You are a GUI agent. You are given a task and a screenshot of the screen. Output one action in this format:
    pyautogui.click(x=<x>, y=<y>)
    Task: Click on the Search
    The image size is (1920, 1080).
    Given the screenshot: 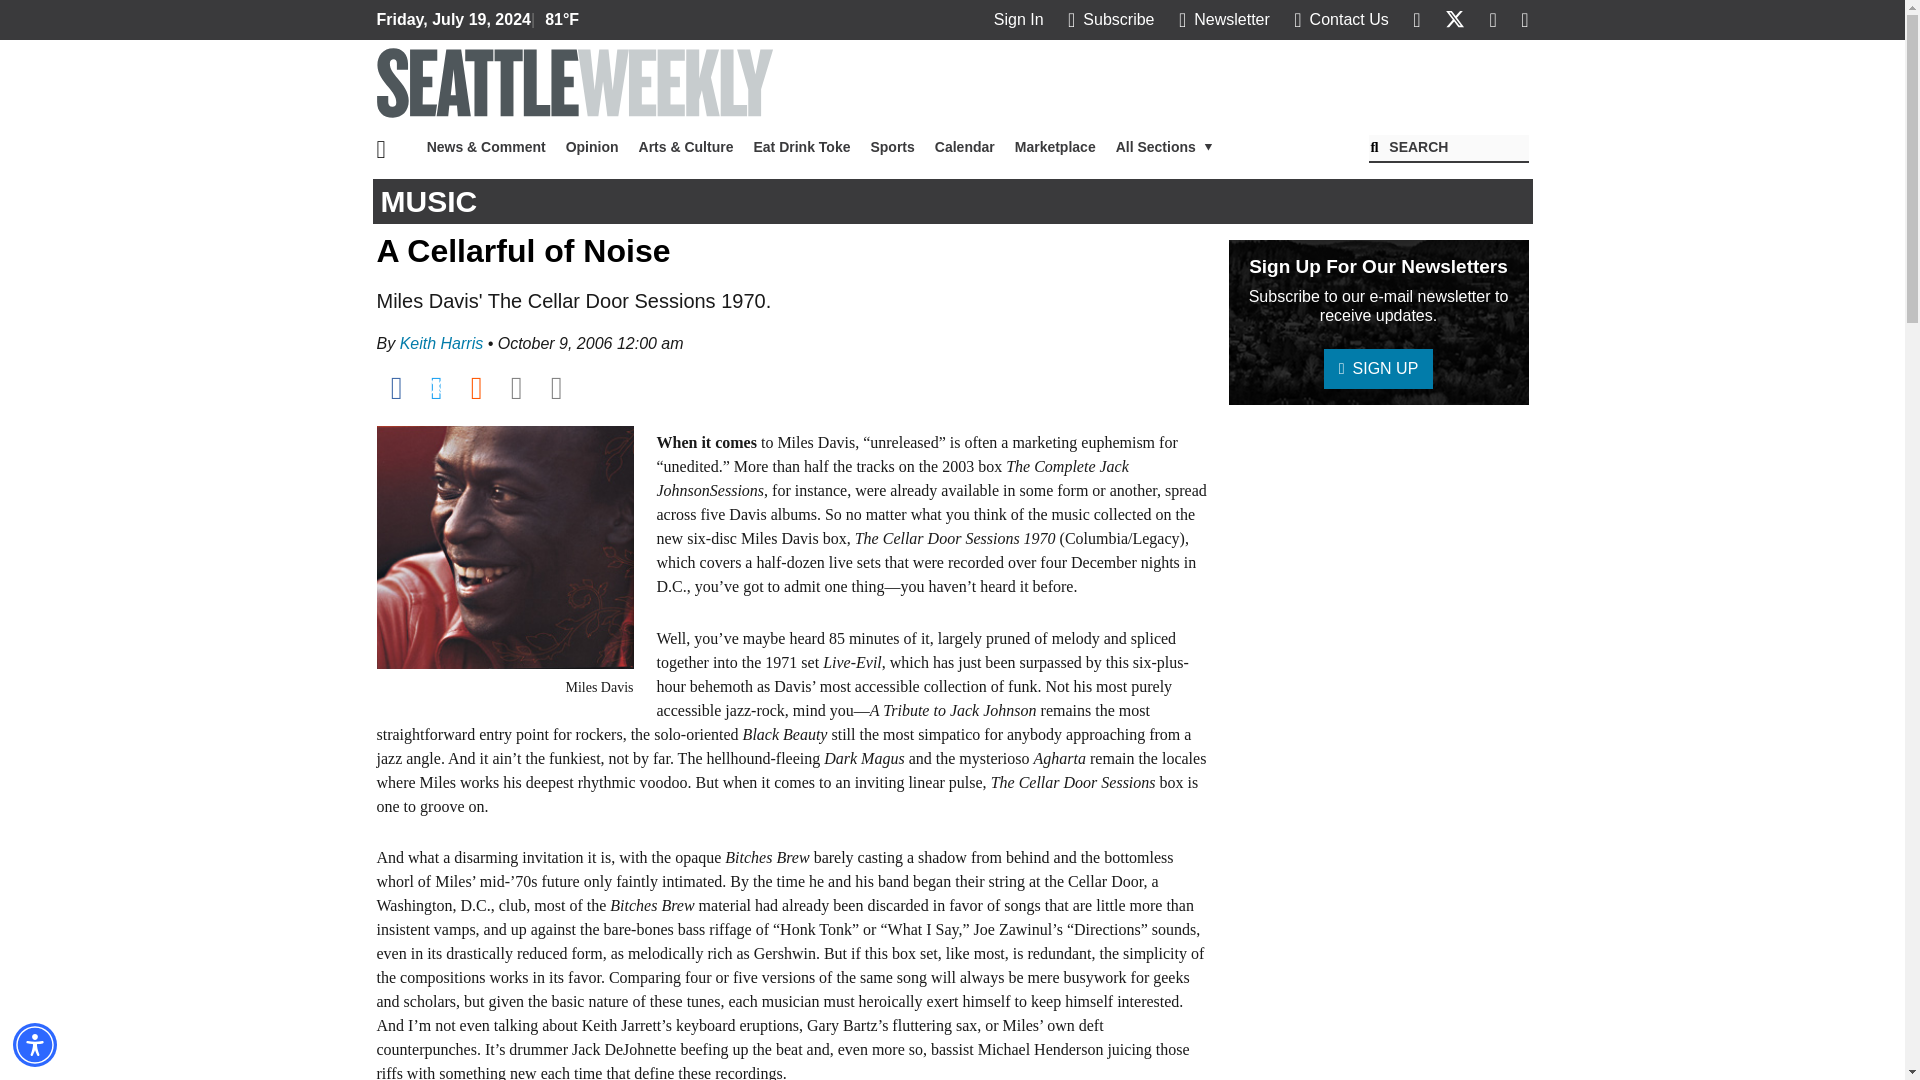 What is the action you would take?
    pyautogui.click(x=1448, y=149)
    